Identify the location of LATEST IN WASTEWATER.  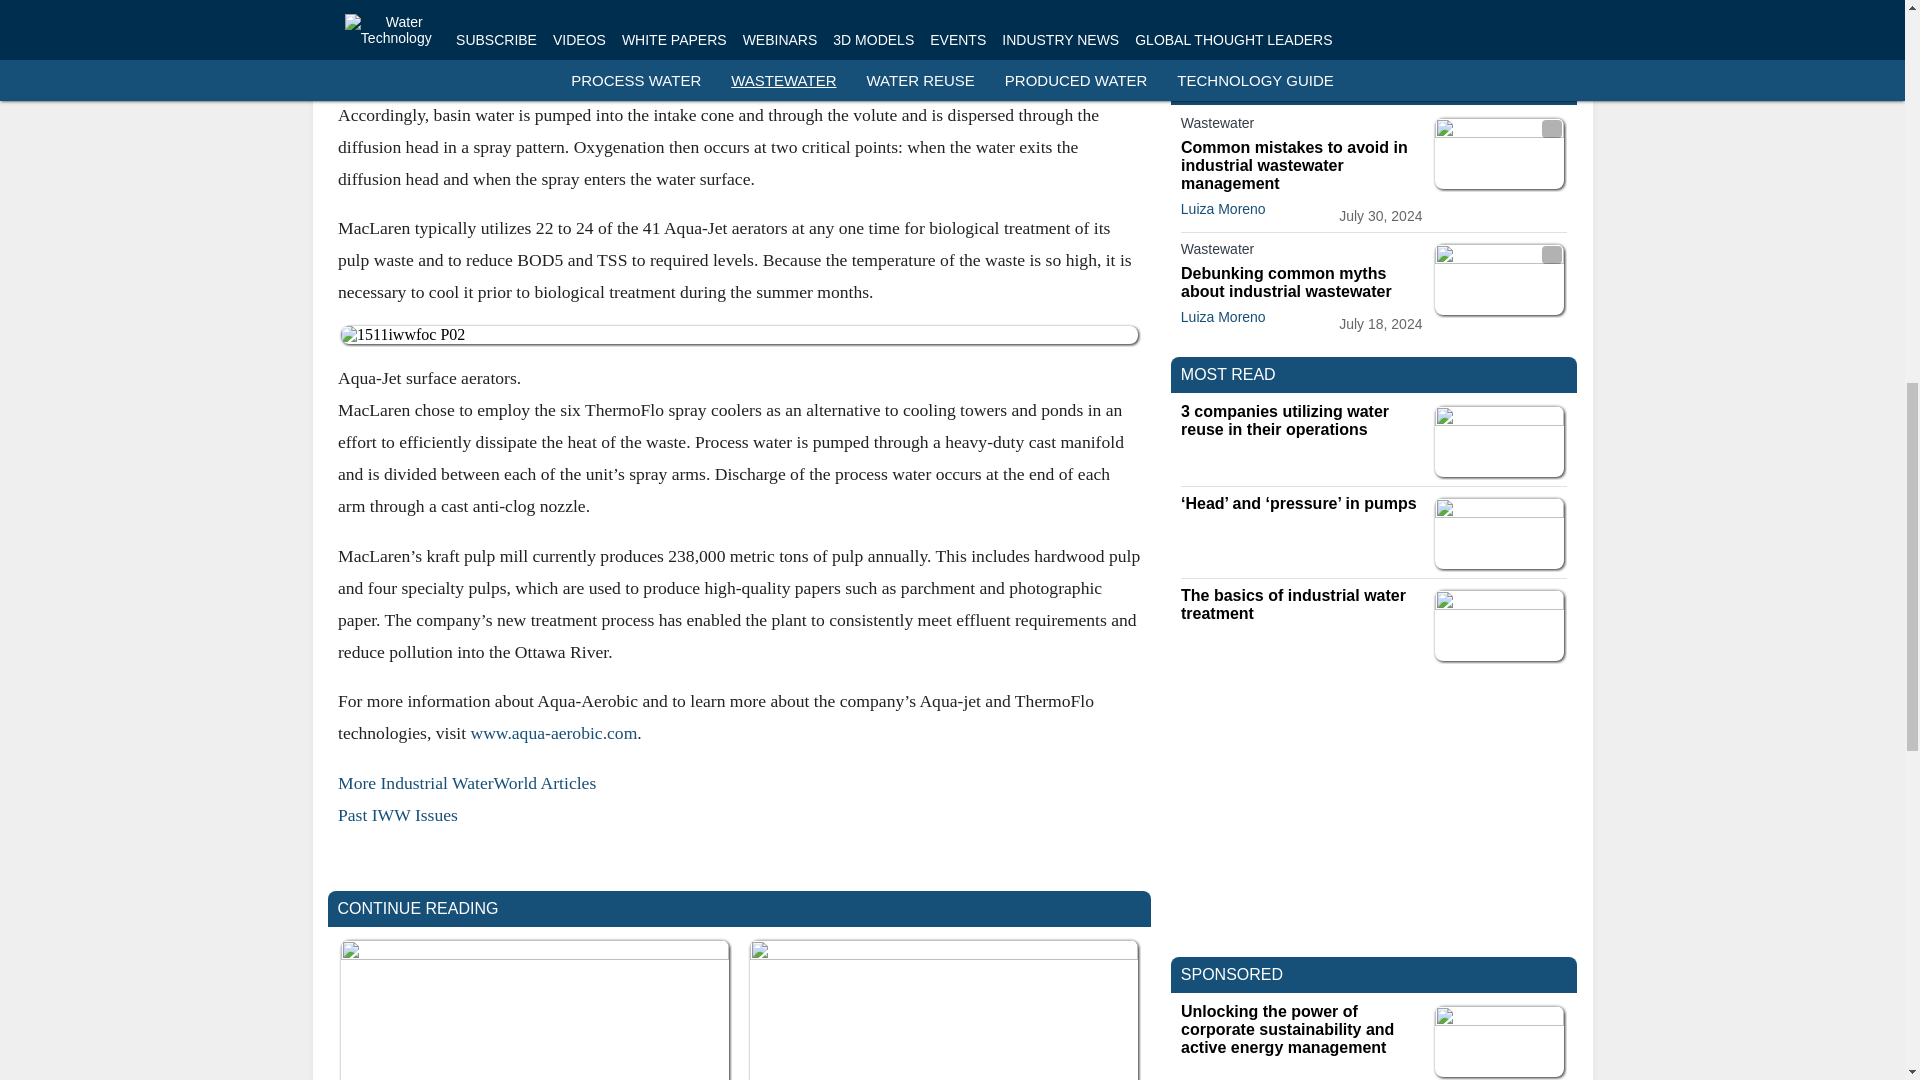
(1278, 86).